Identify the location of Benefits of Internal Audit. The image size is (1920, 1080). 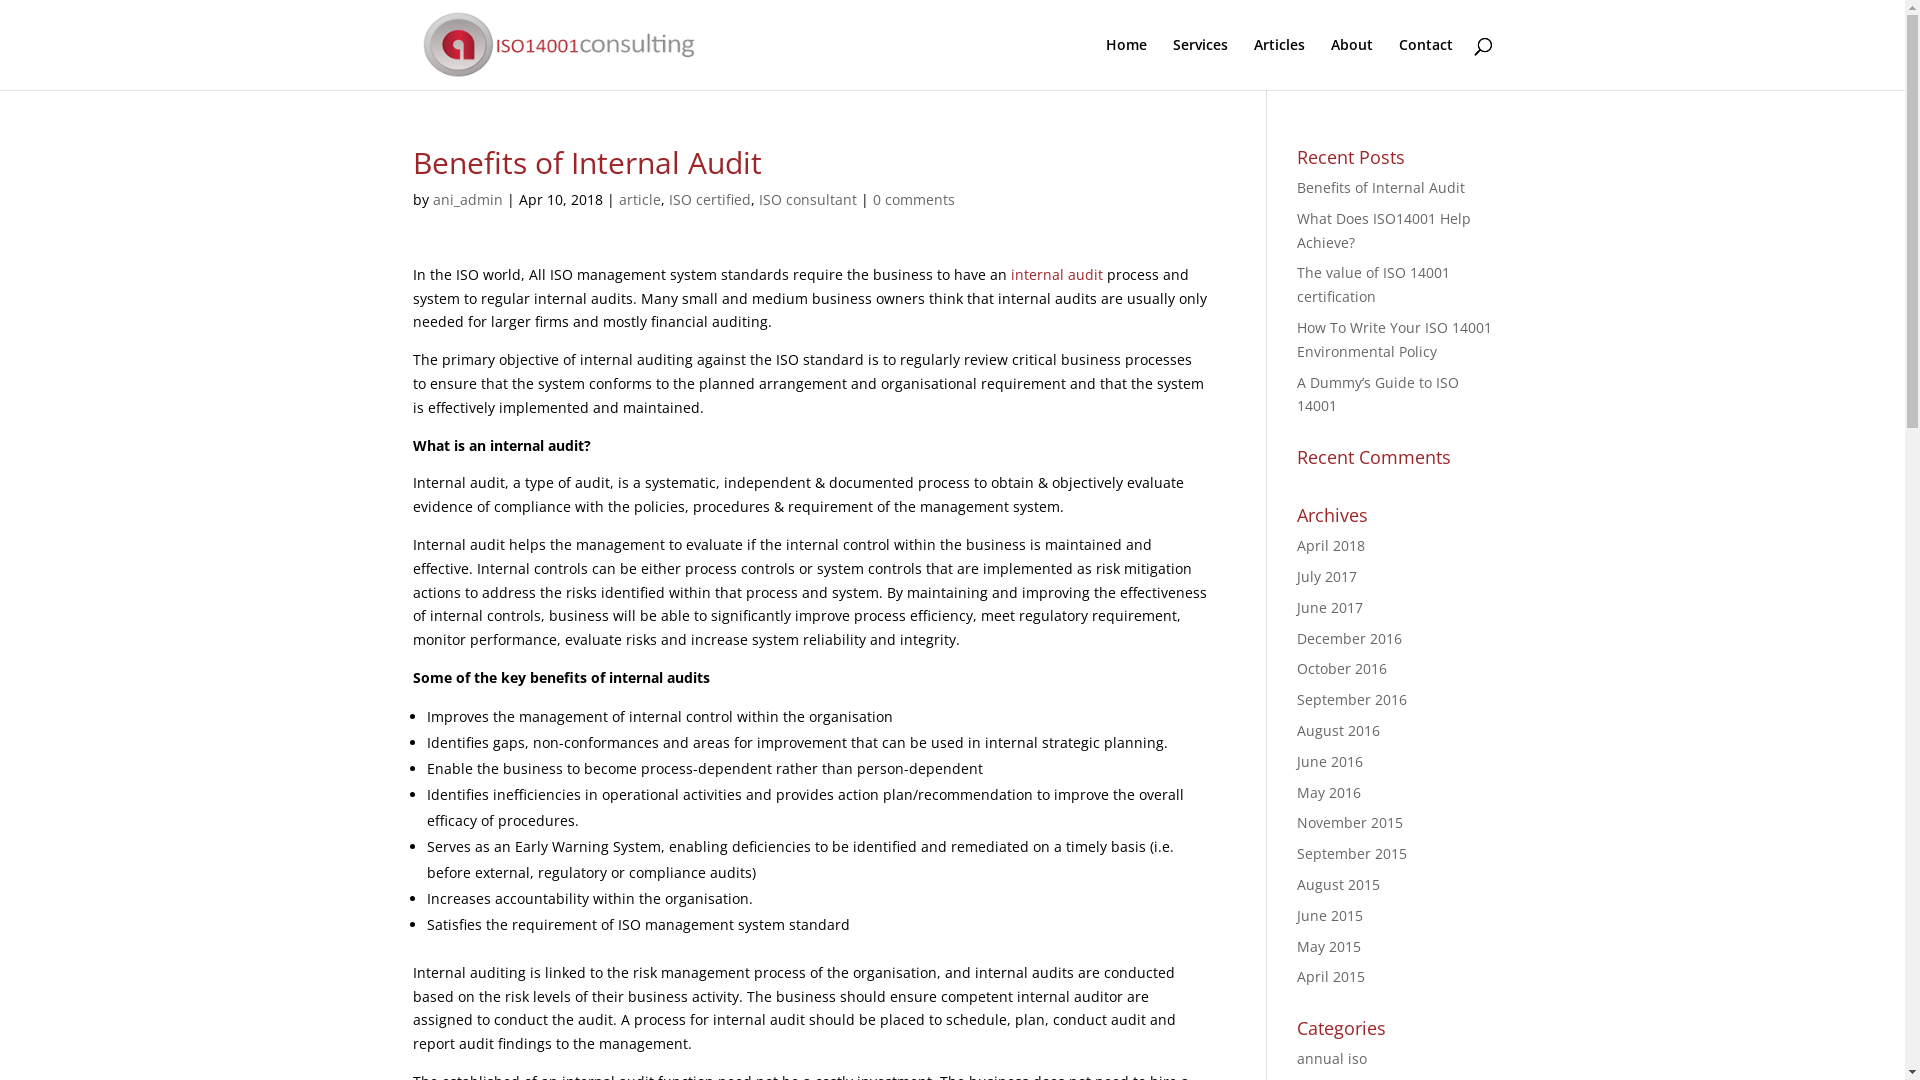
(1381, 188).